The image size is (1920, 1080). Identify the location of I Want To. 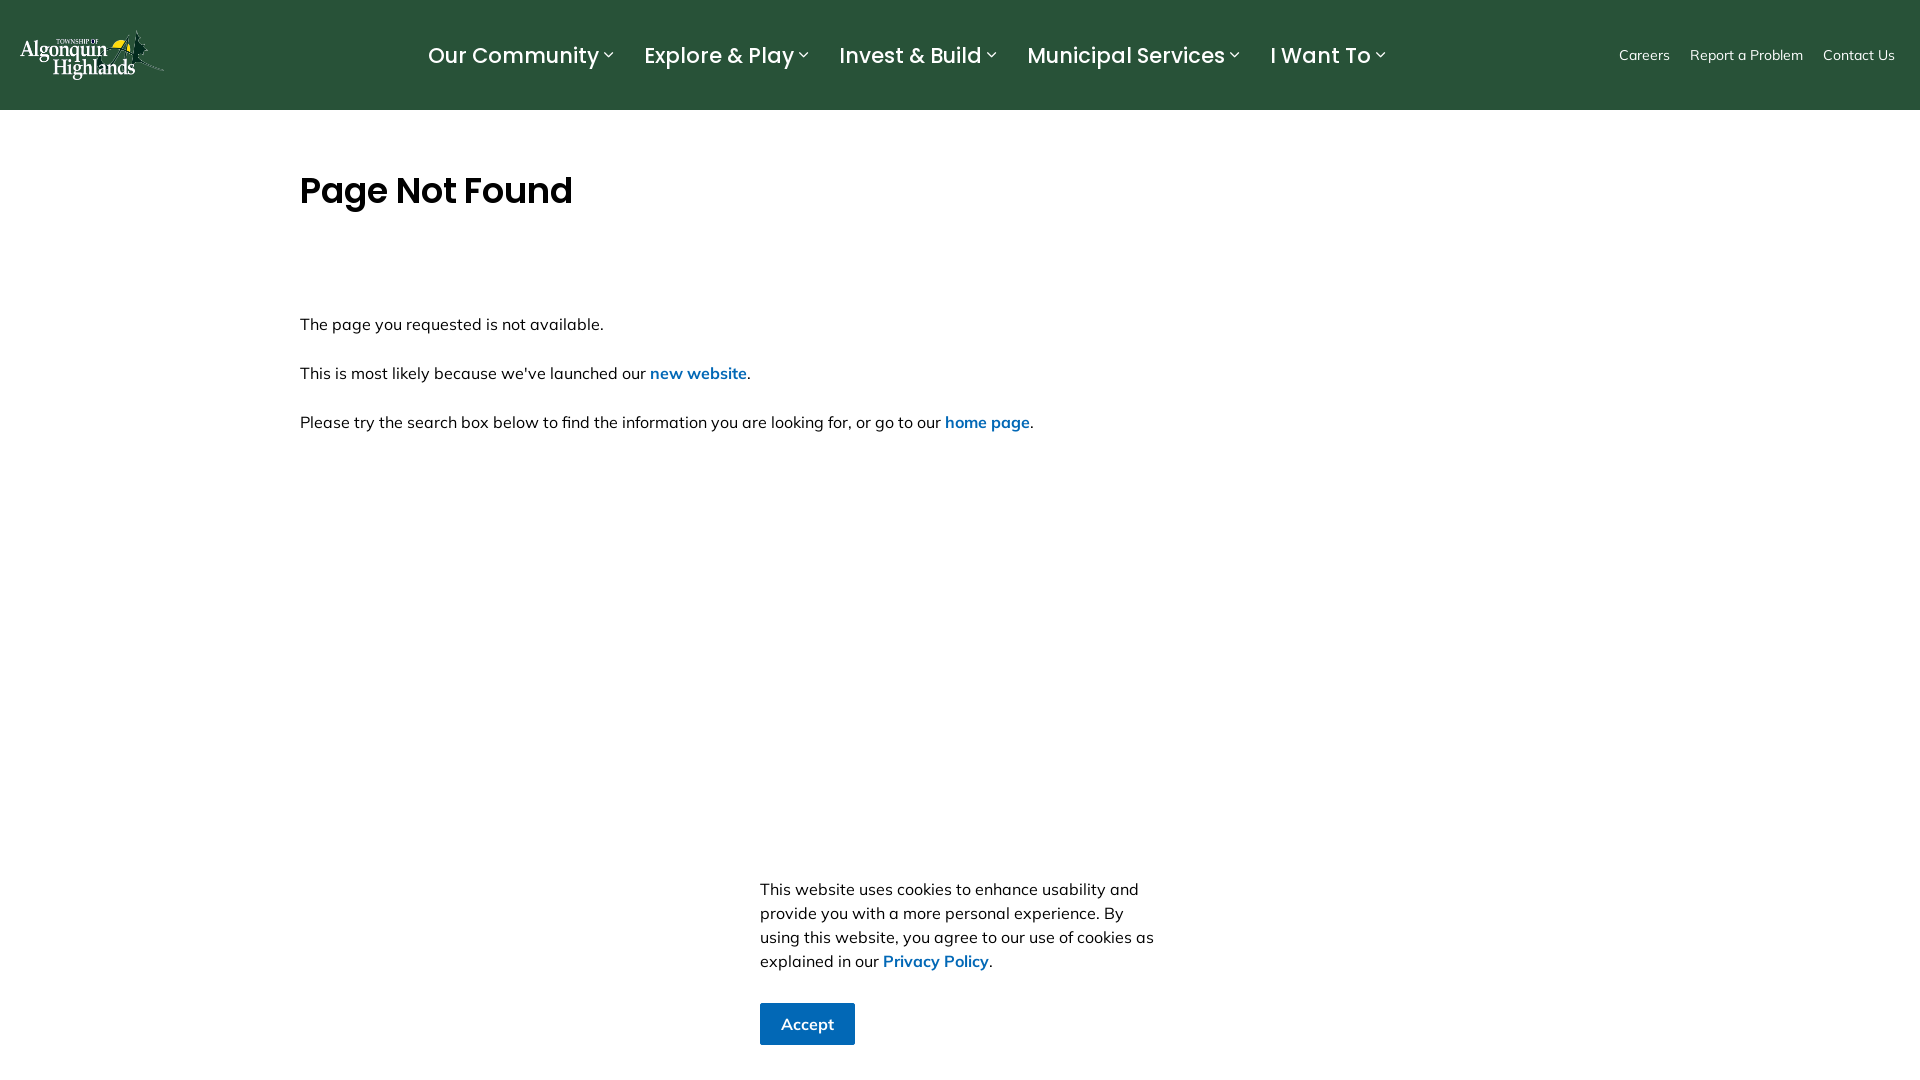
(1318, 55).